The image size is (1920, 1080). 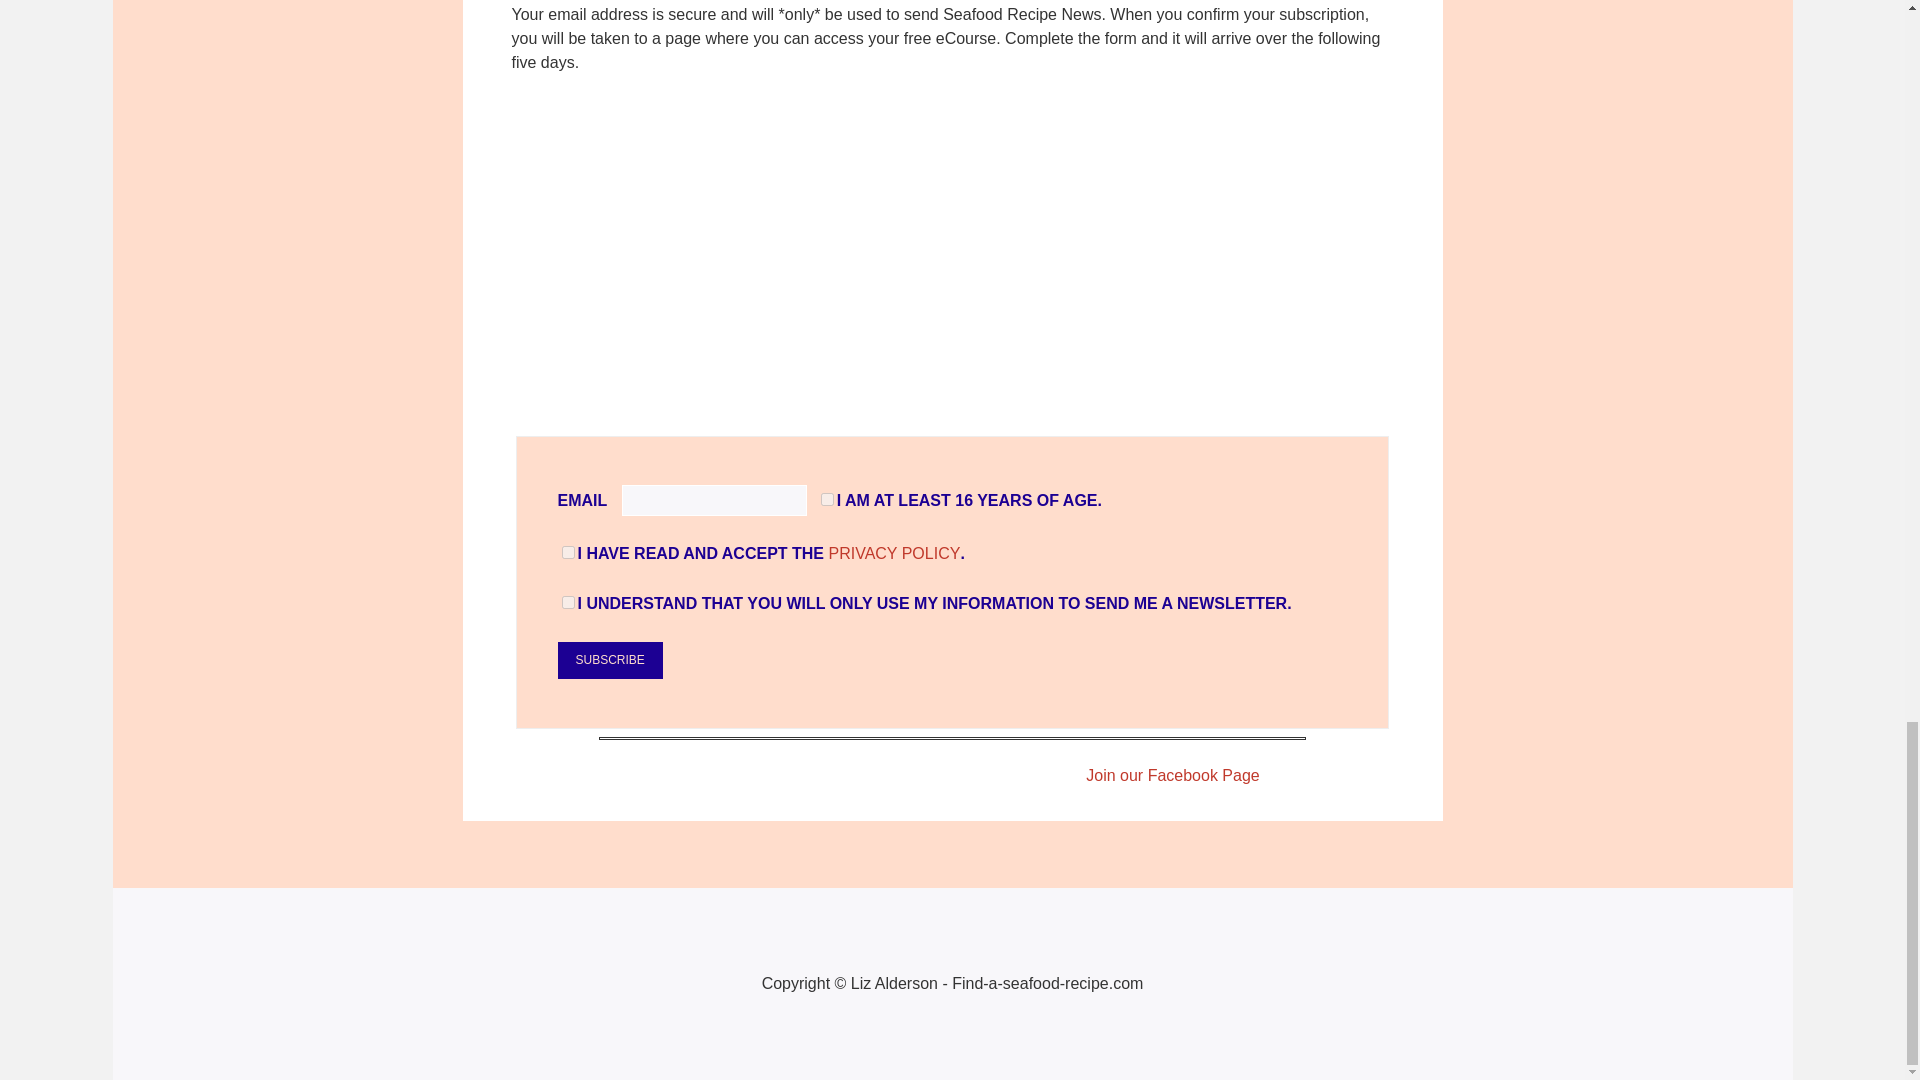 I want to click on on, so click(x=568, y=602).